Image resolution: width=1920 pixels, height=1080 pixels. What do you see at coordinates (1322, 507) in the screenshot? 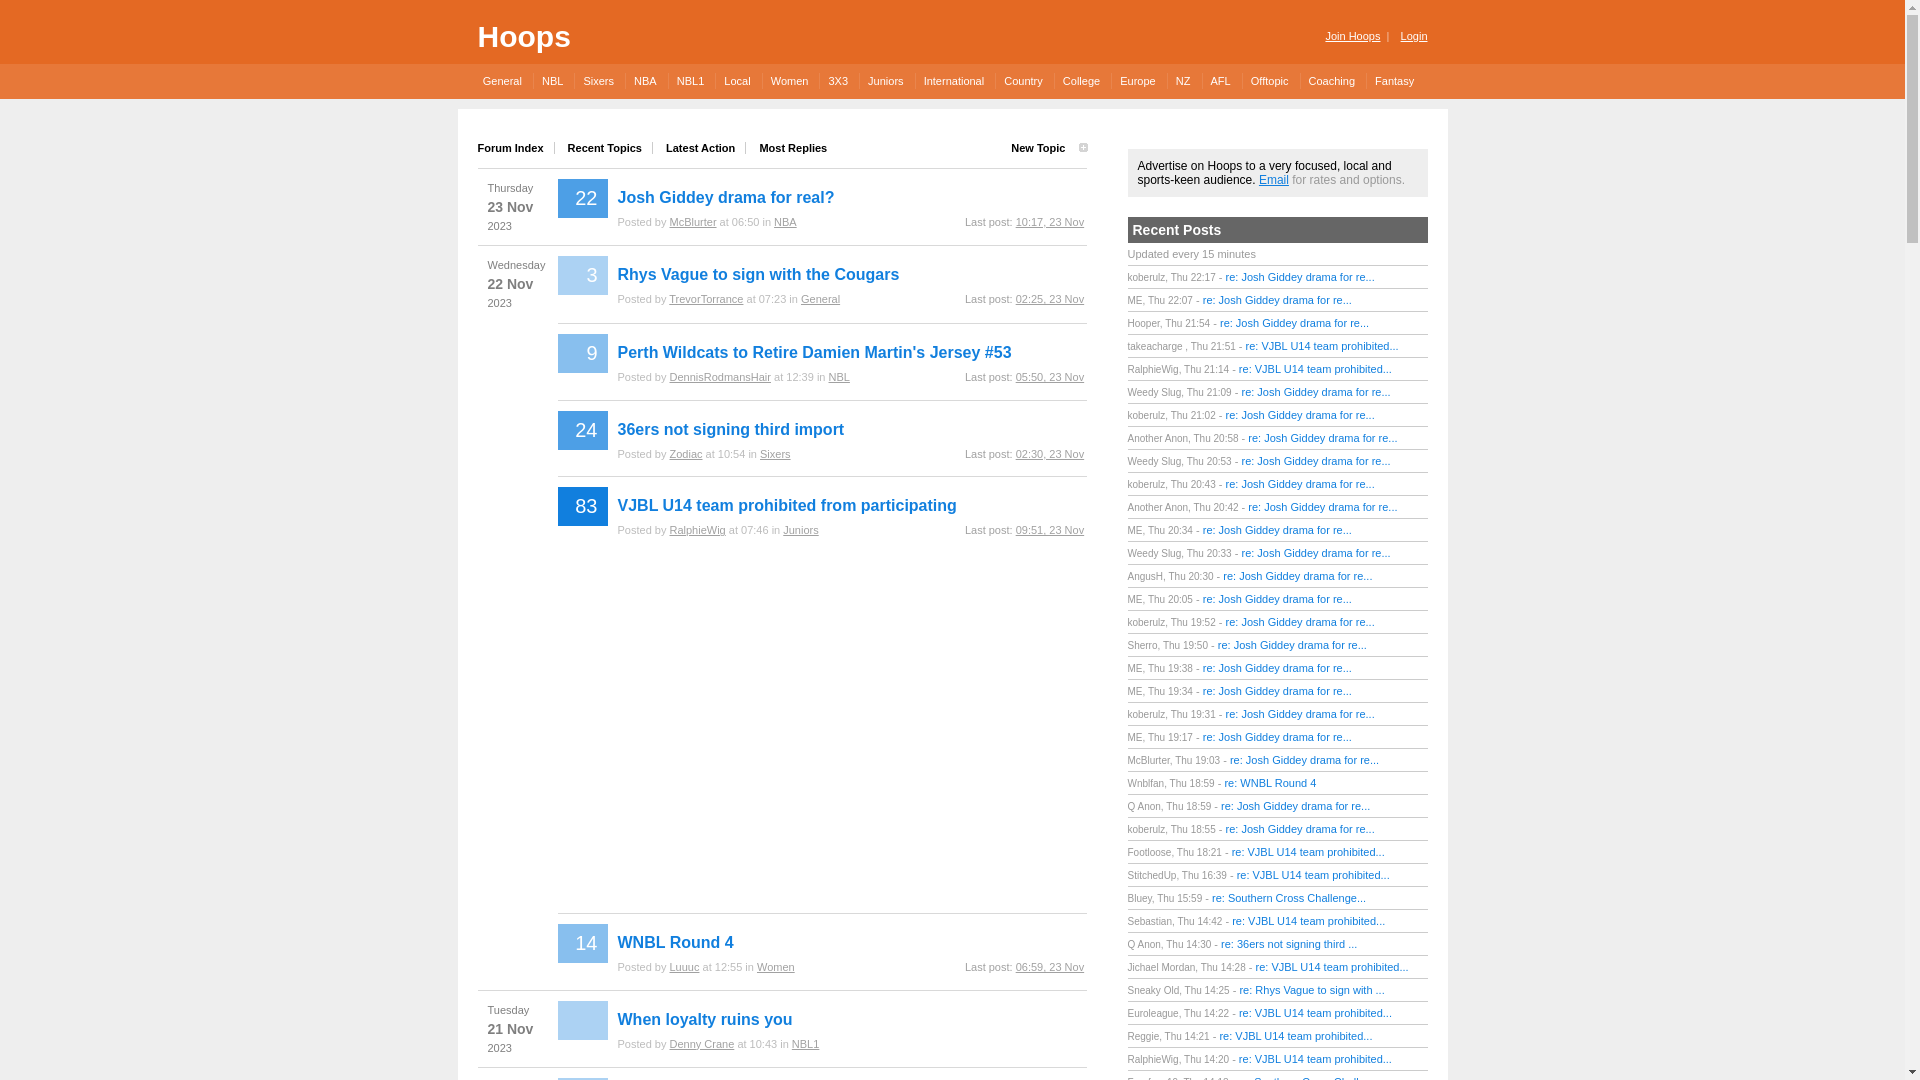
I see `re: Josh Giddey drama for re...` at bounding box center [1322, 507].